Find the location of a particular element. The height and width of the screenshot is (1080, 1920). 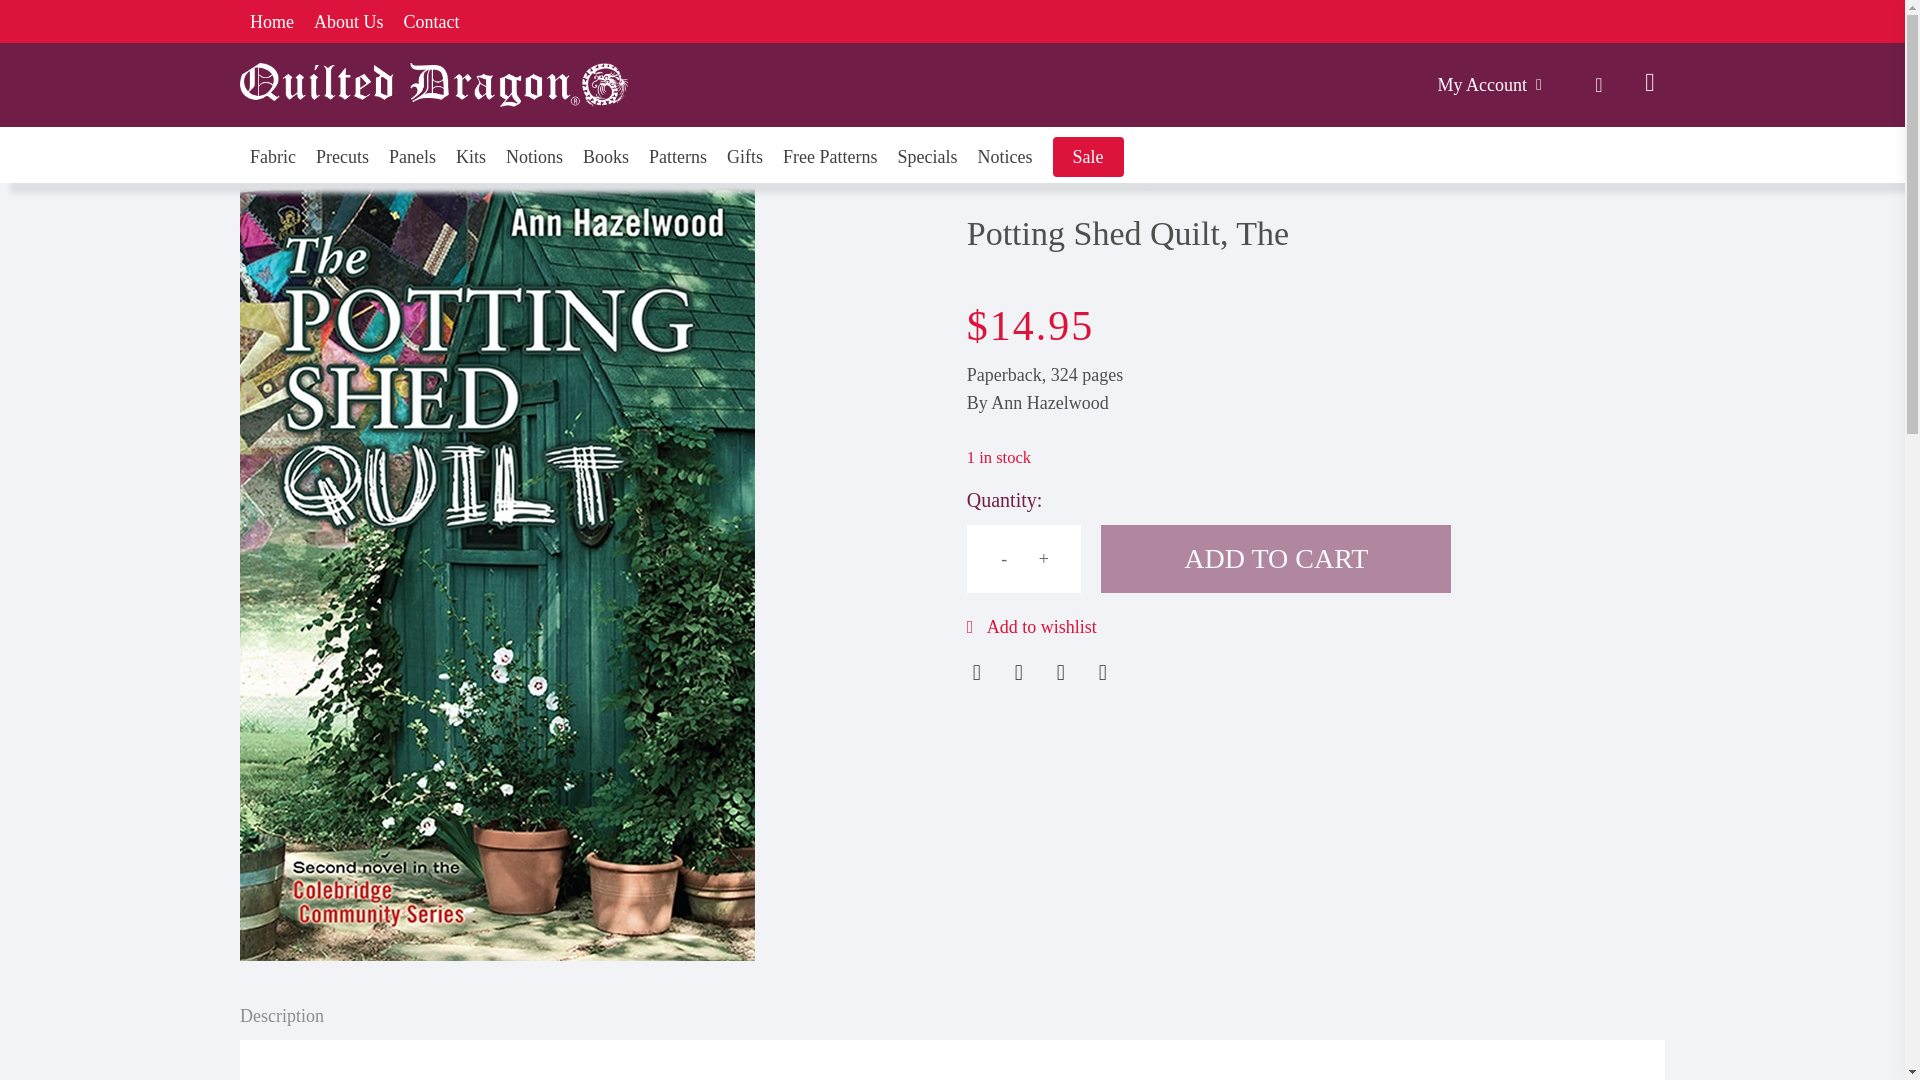

ADD TO CART is located at coordinates (1276, 558).